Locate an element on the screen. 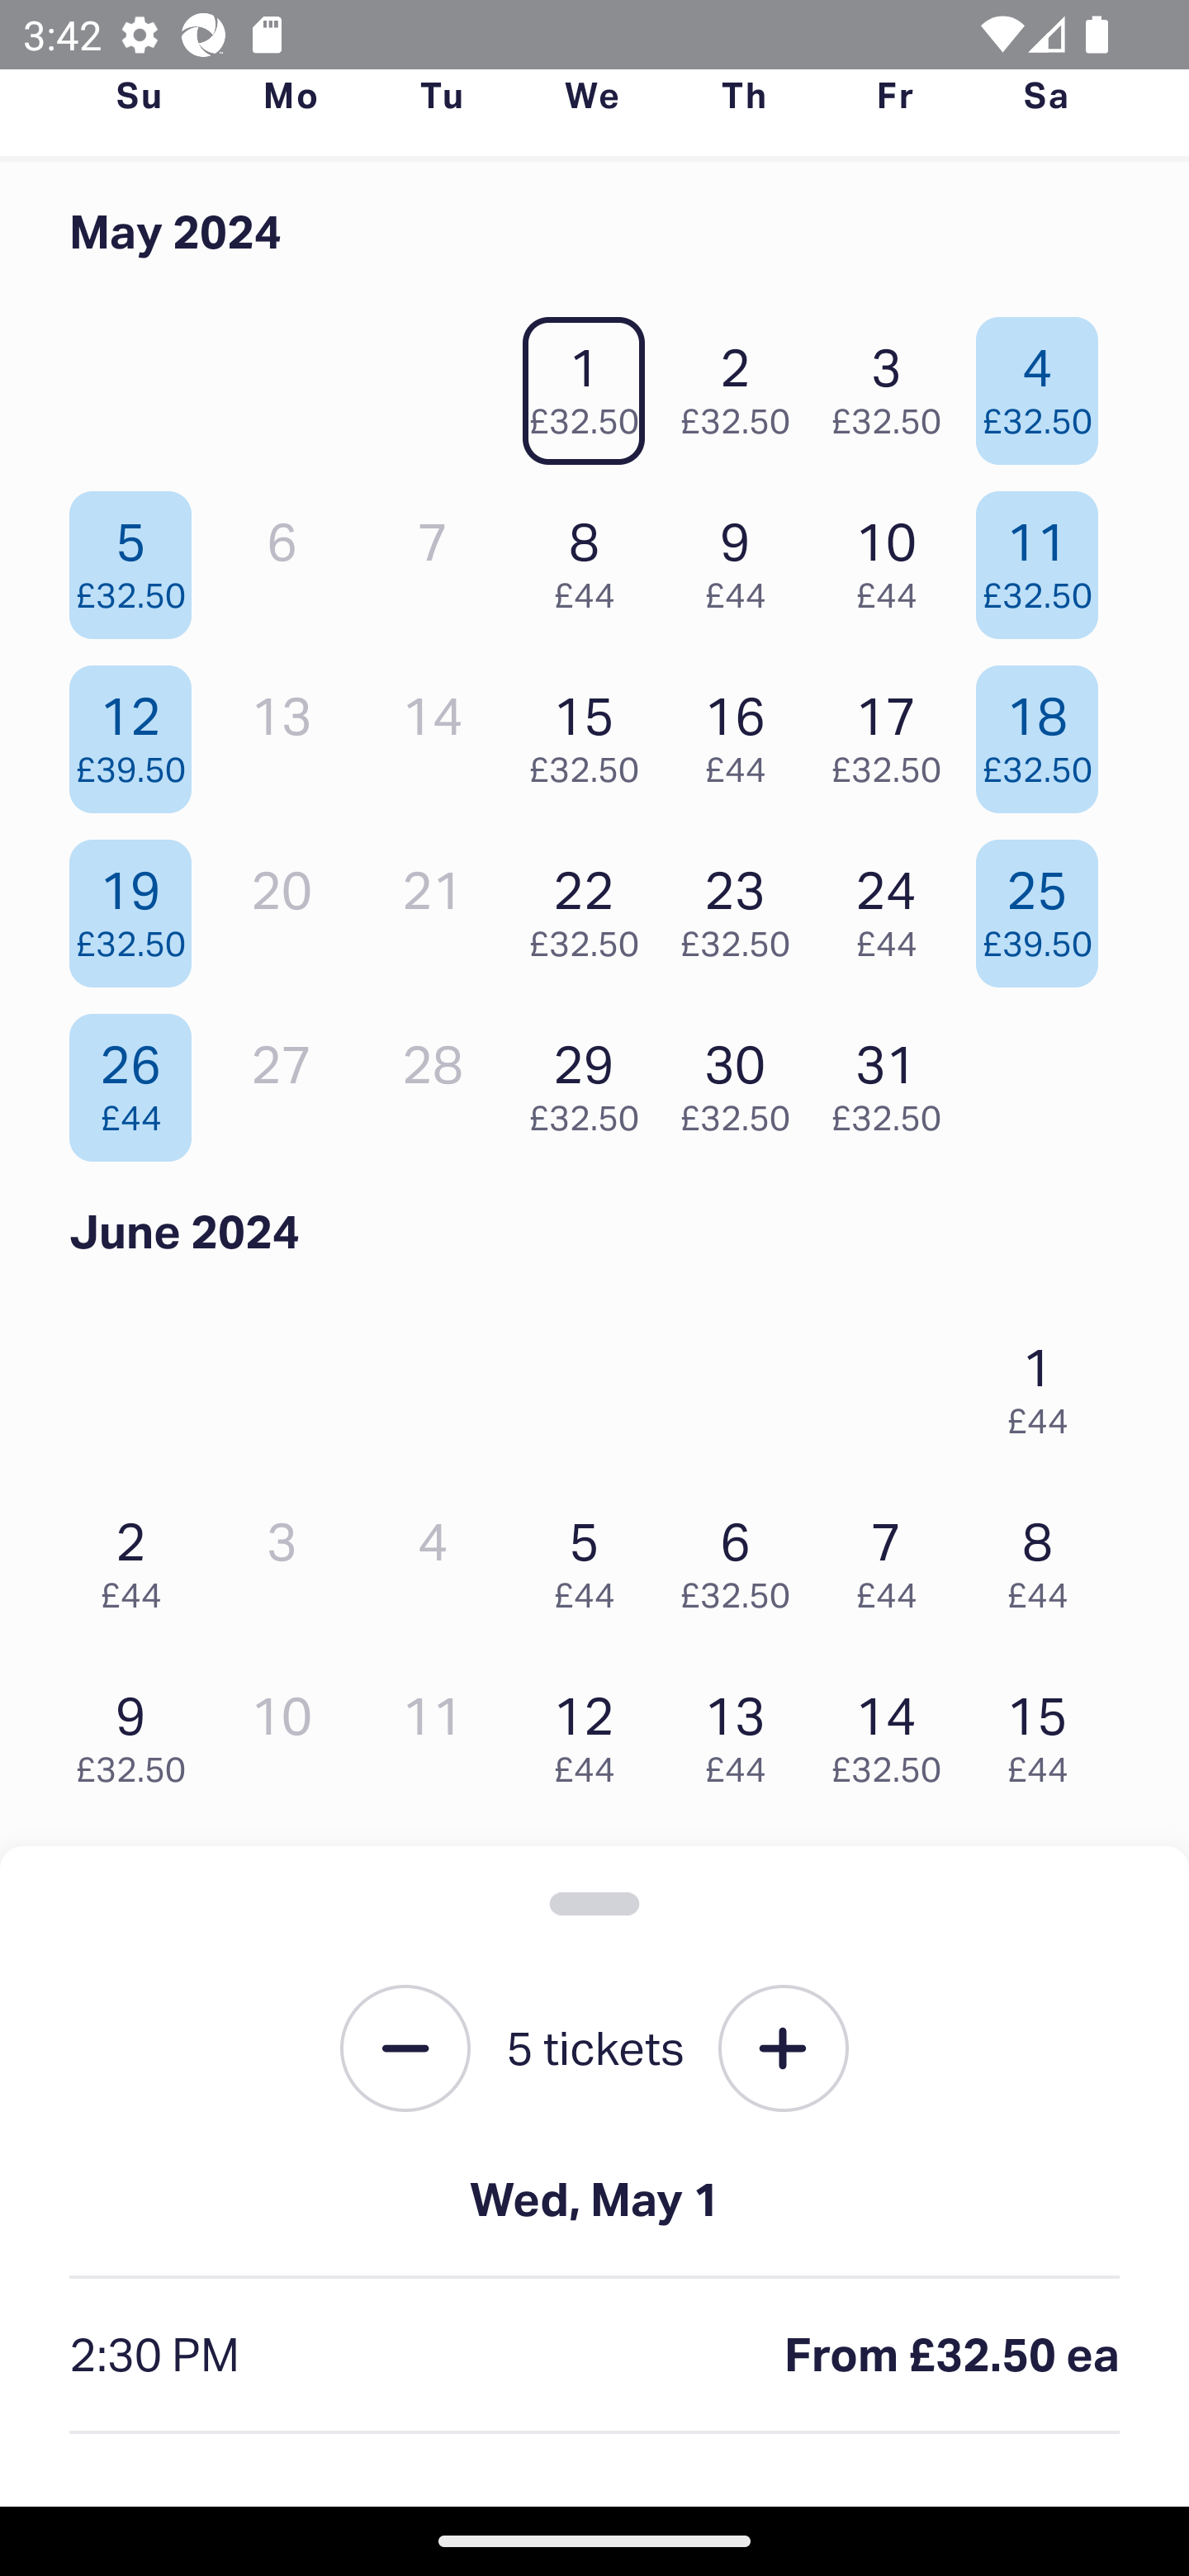  2 £32.50 is located at coordinates (743, 382).